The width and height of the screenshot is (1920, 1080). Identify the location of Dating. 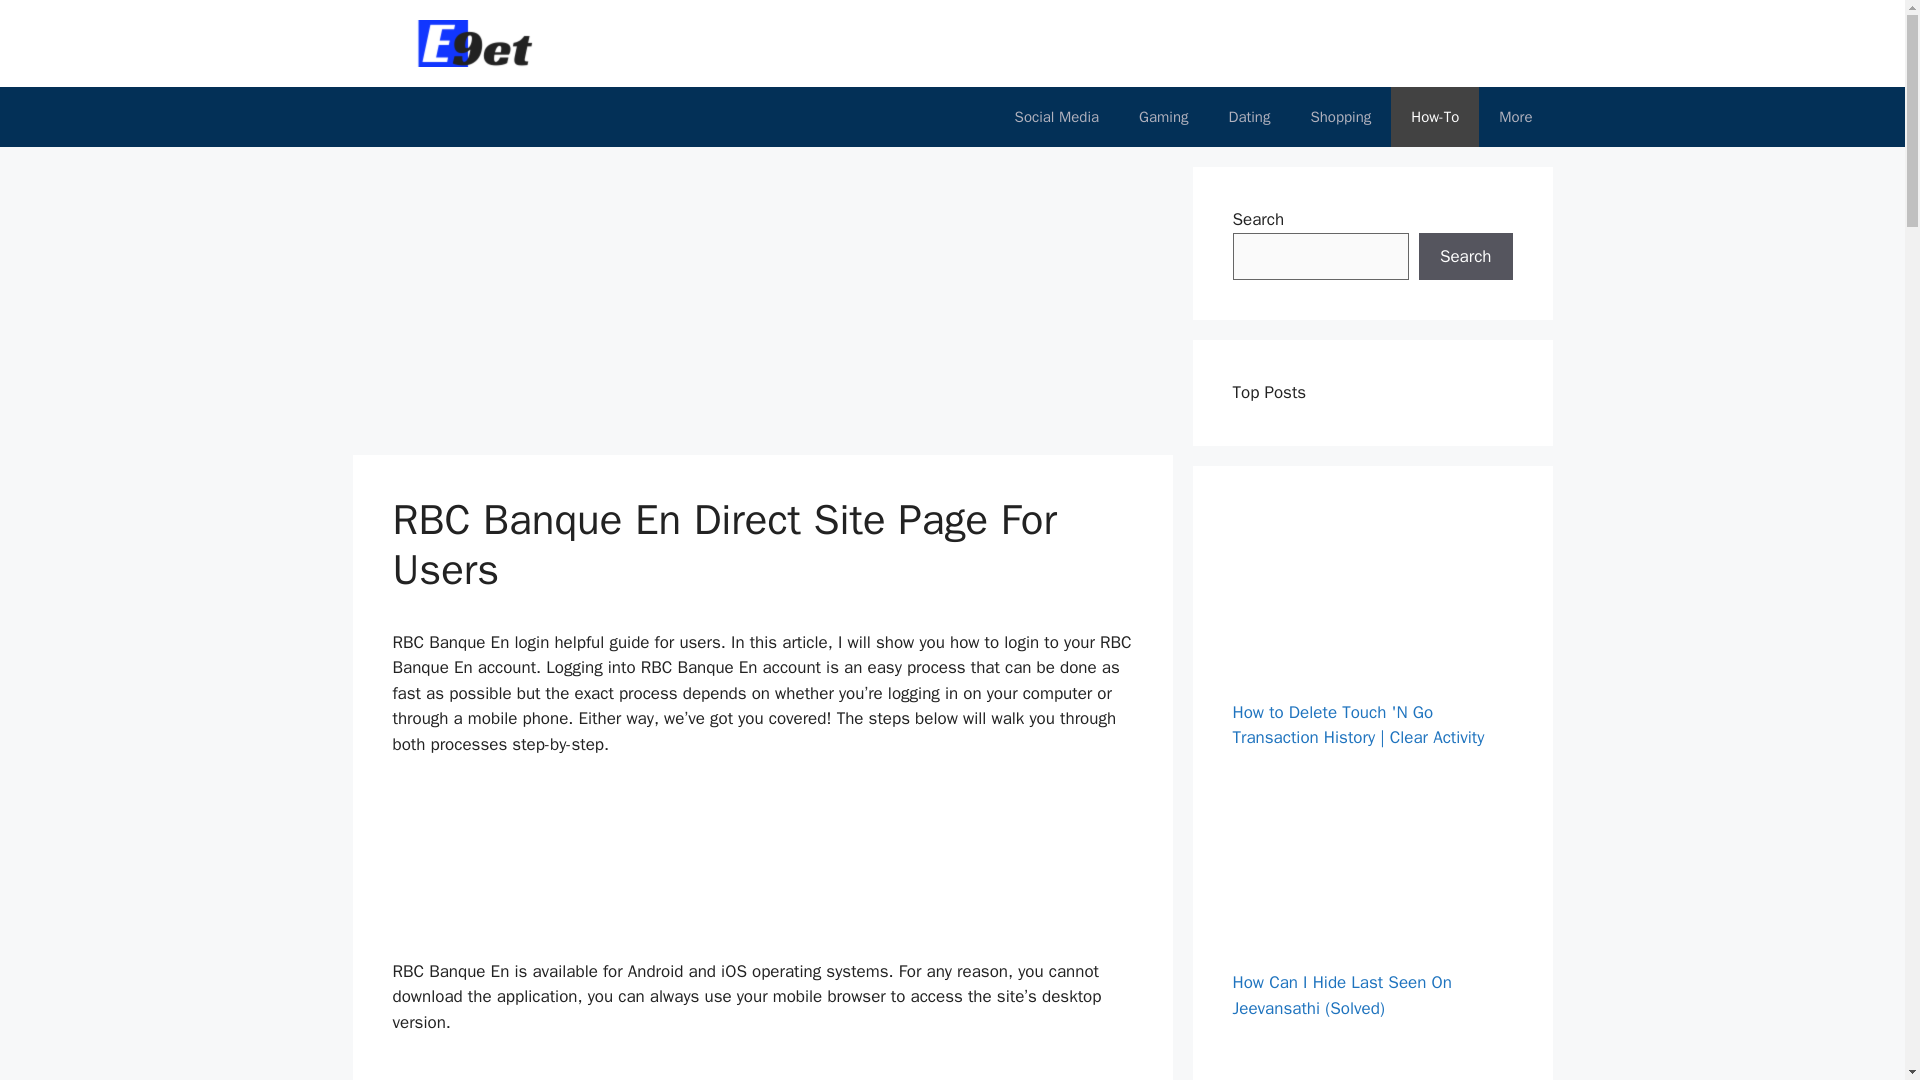
(1250, 116).